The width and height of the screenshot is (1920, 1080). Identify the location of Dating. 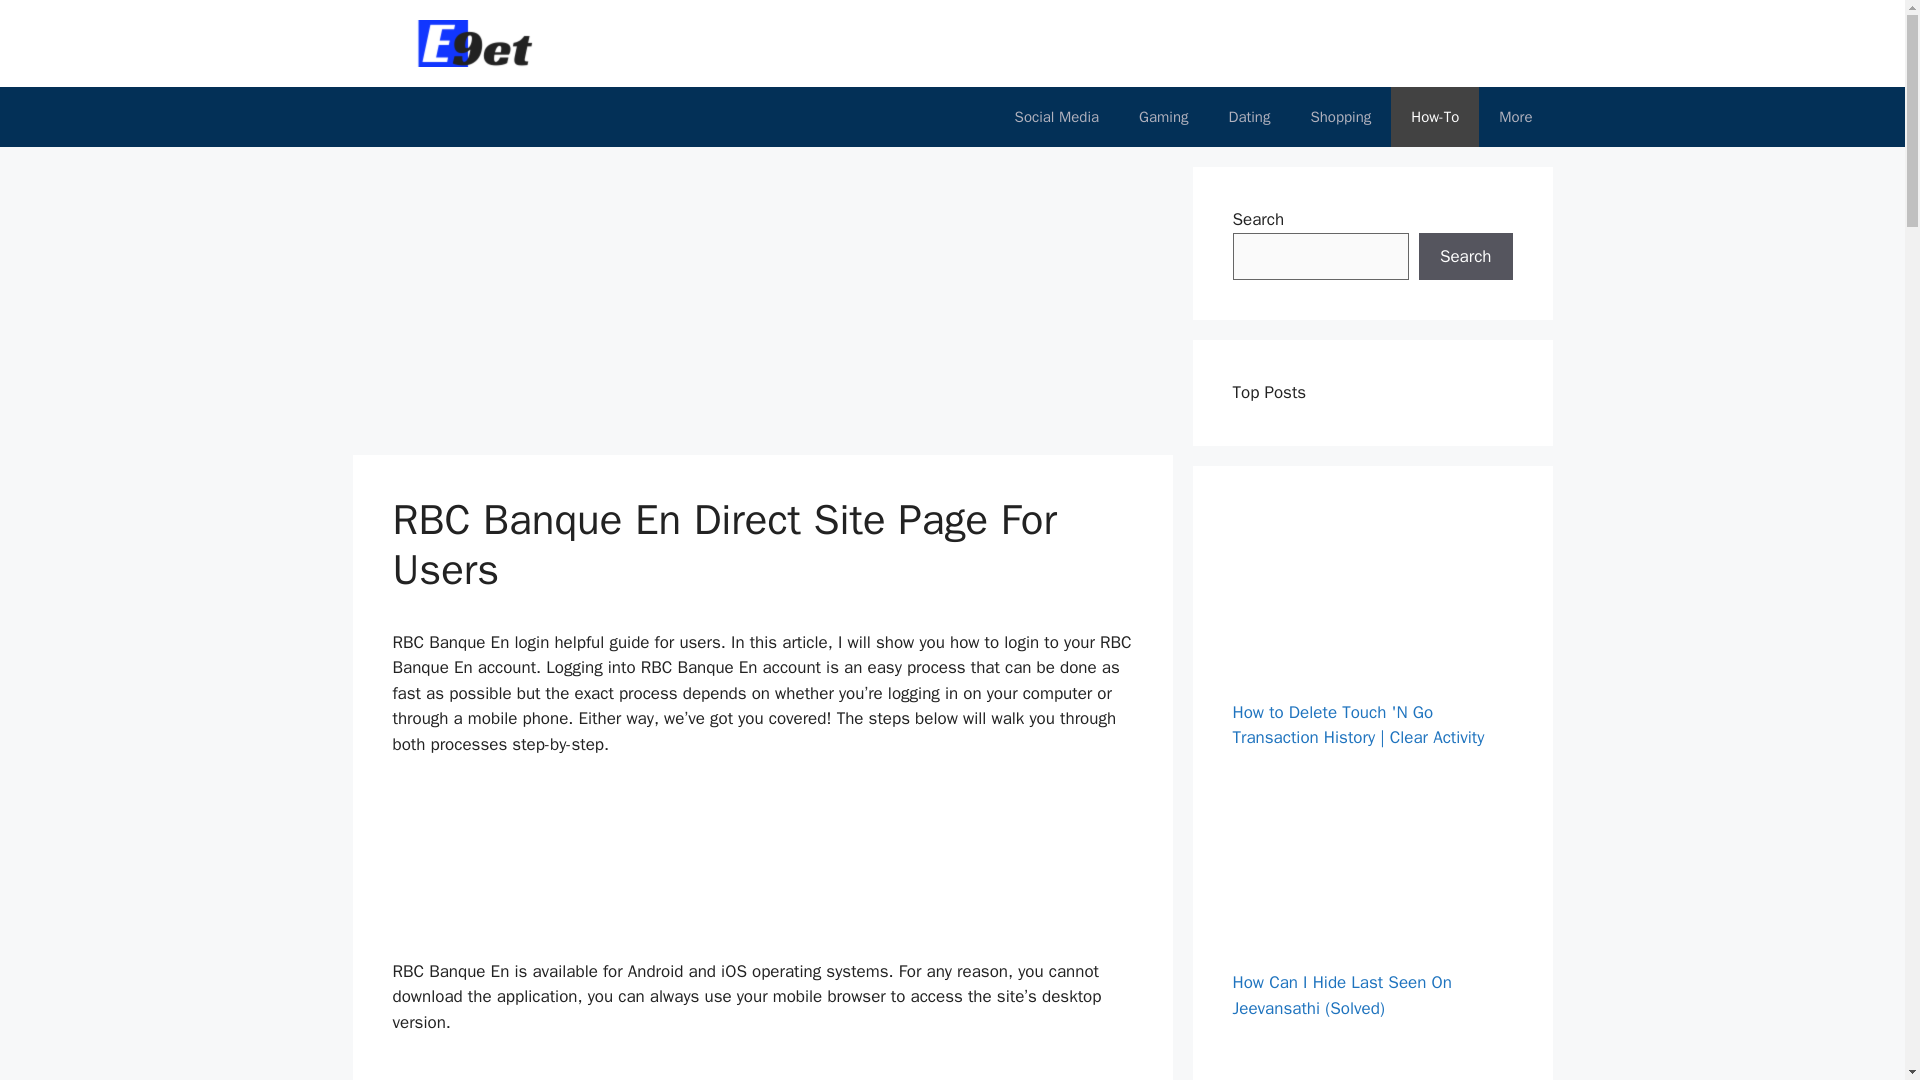
(1250, 116).